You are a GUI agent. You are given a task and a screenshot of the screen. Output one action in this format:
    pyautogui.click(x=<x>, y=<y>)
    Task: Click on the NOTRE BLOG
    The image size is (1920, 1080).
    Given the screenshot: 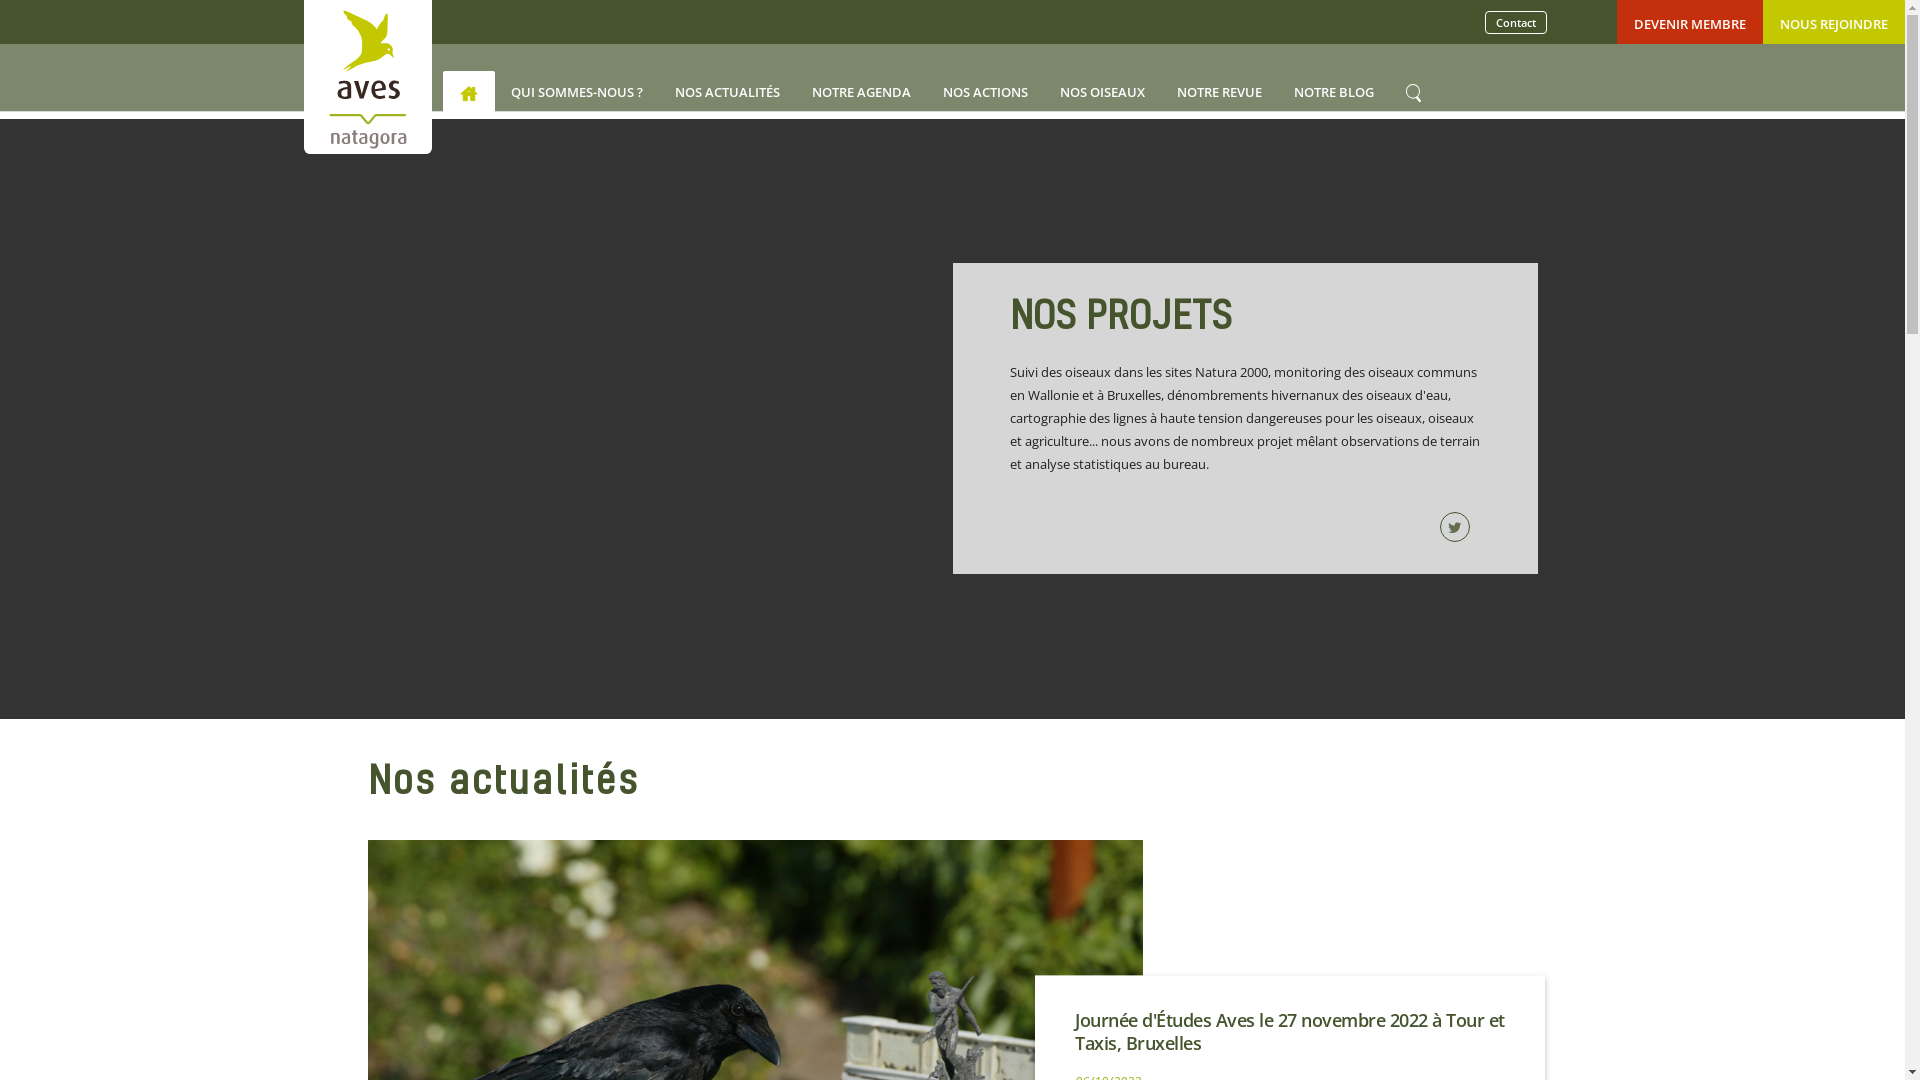 What is the action you would take?
    pyautogui.click(x=1334, y=92)
    